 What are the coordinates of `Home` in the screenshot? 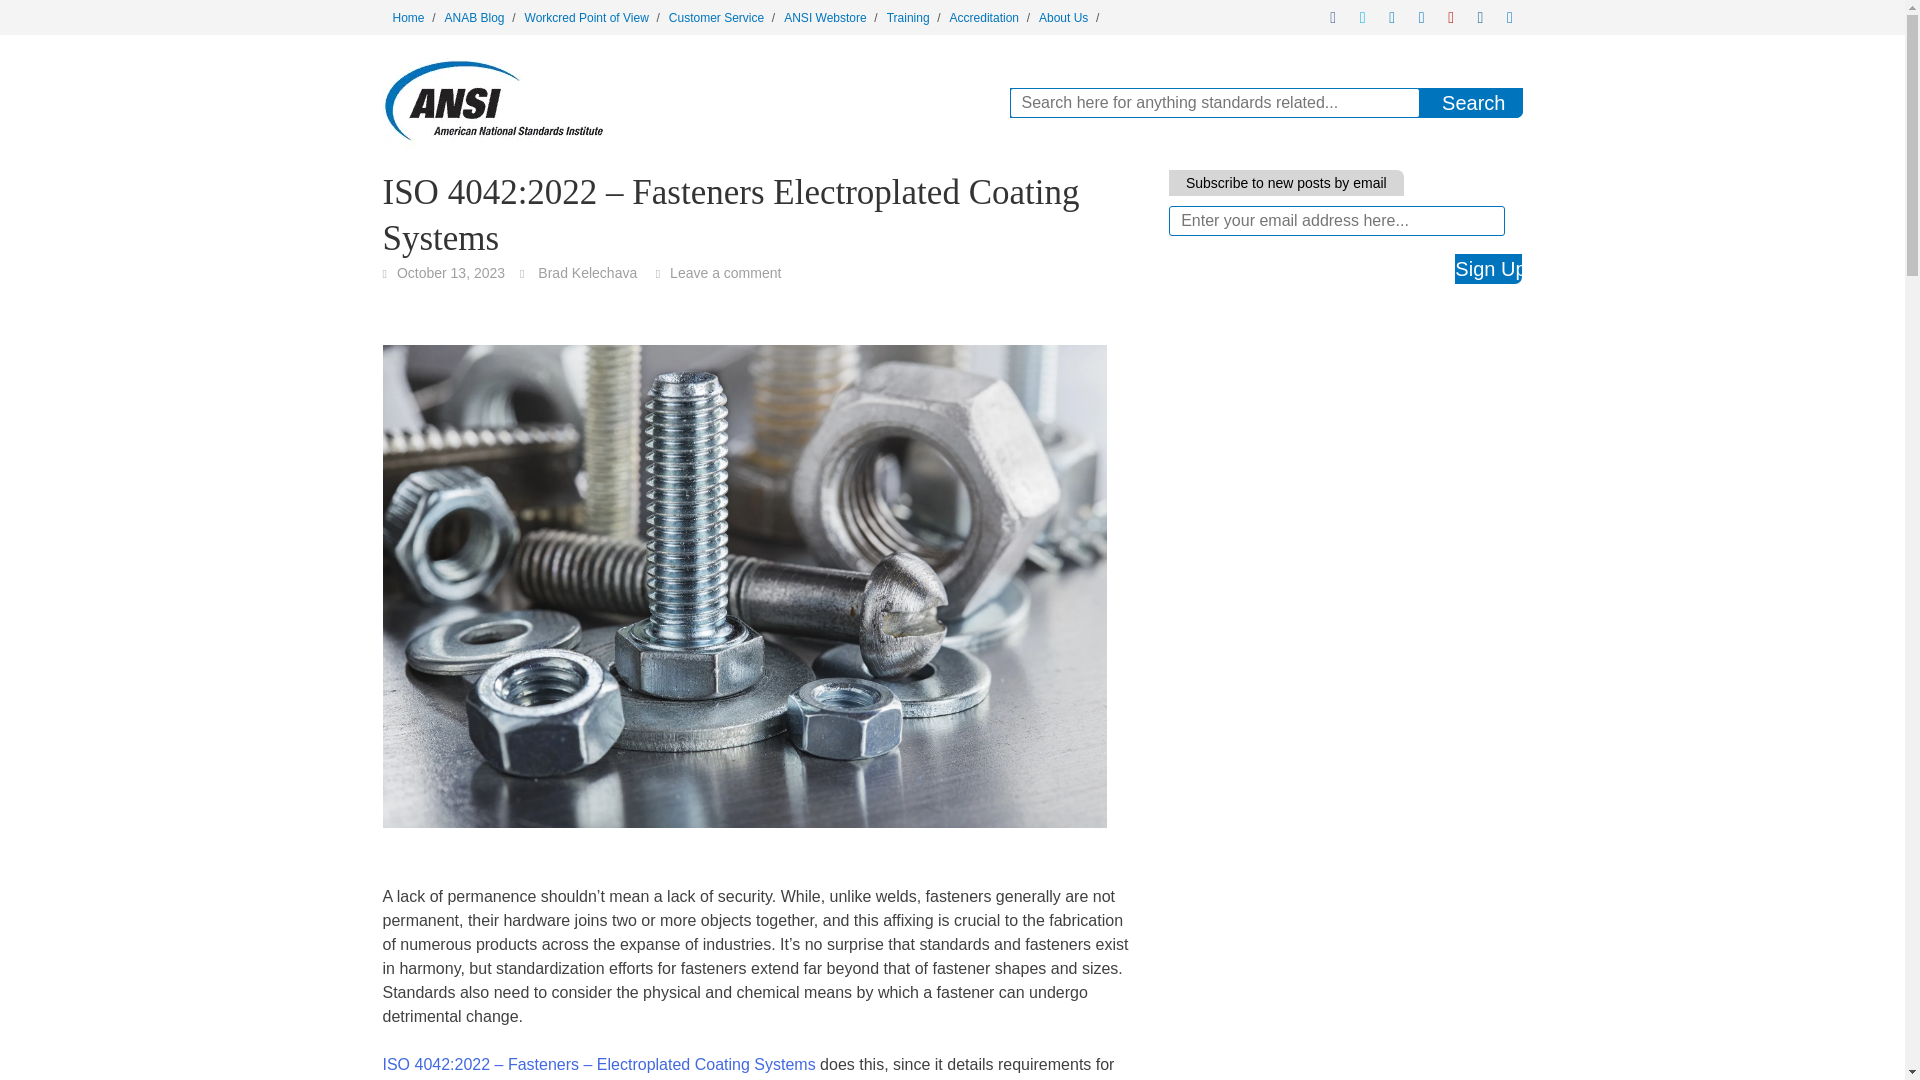 It's located at (408, 17).